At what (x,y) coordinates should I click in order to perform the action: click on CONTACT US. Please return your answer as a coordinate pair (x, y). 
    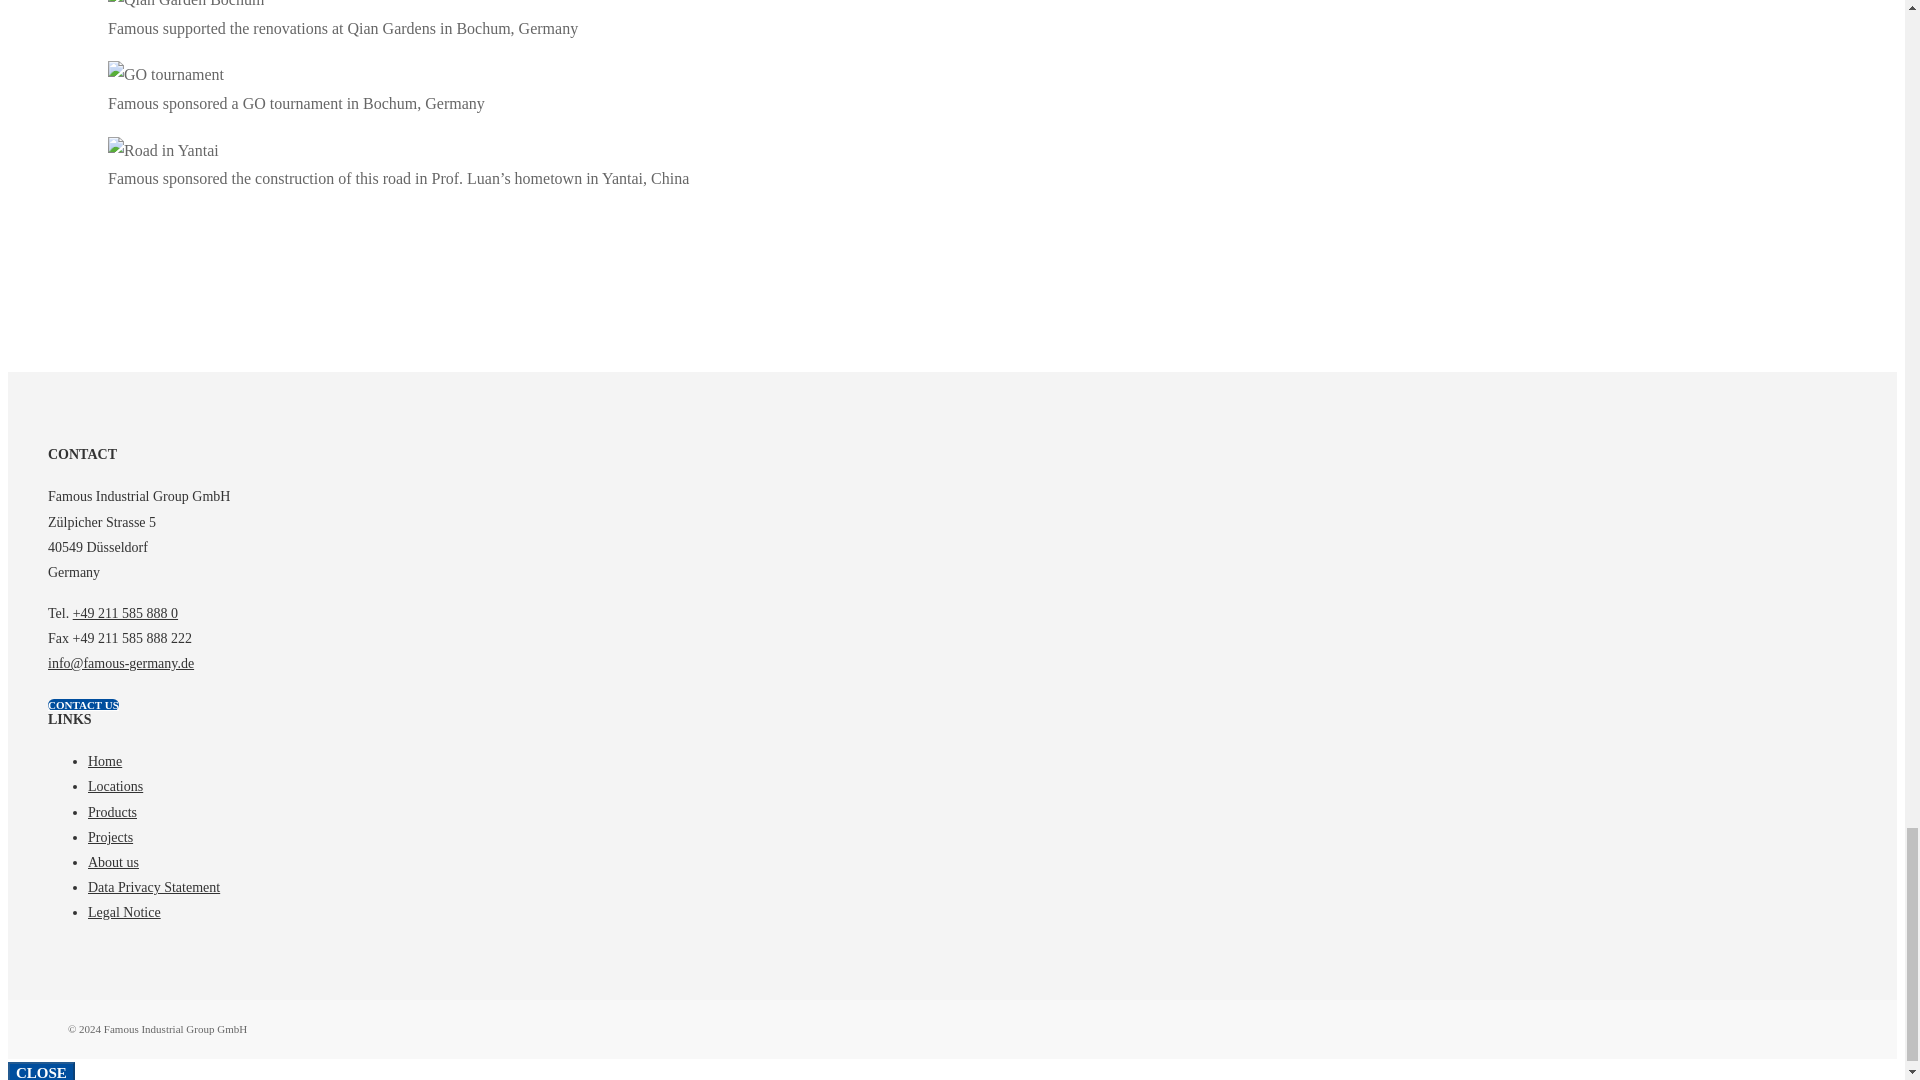
    Looking at the image, I should click on (84, 704).